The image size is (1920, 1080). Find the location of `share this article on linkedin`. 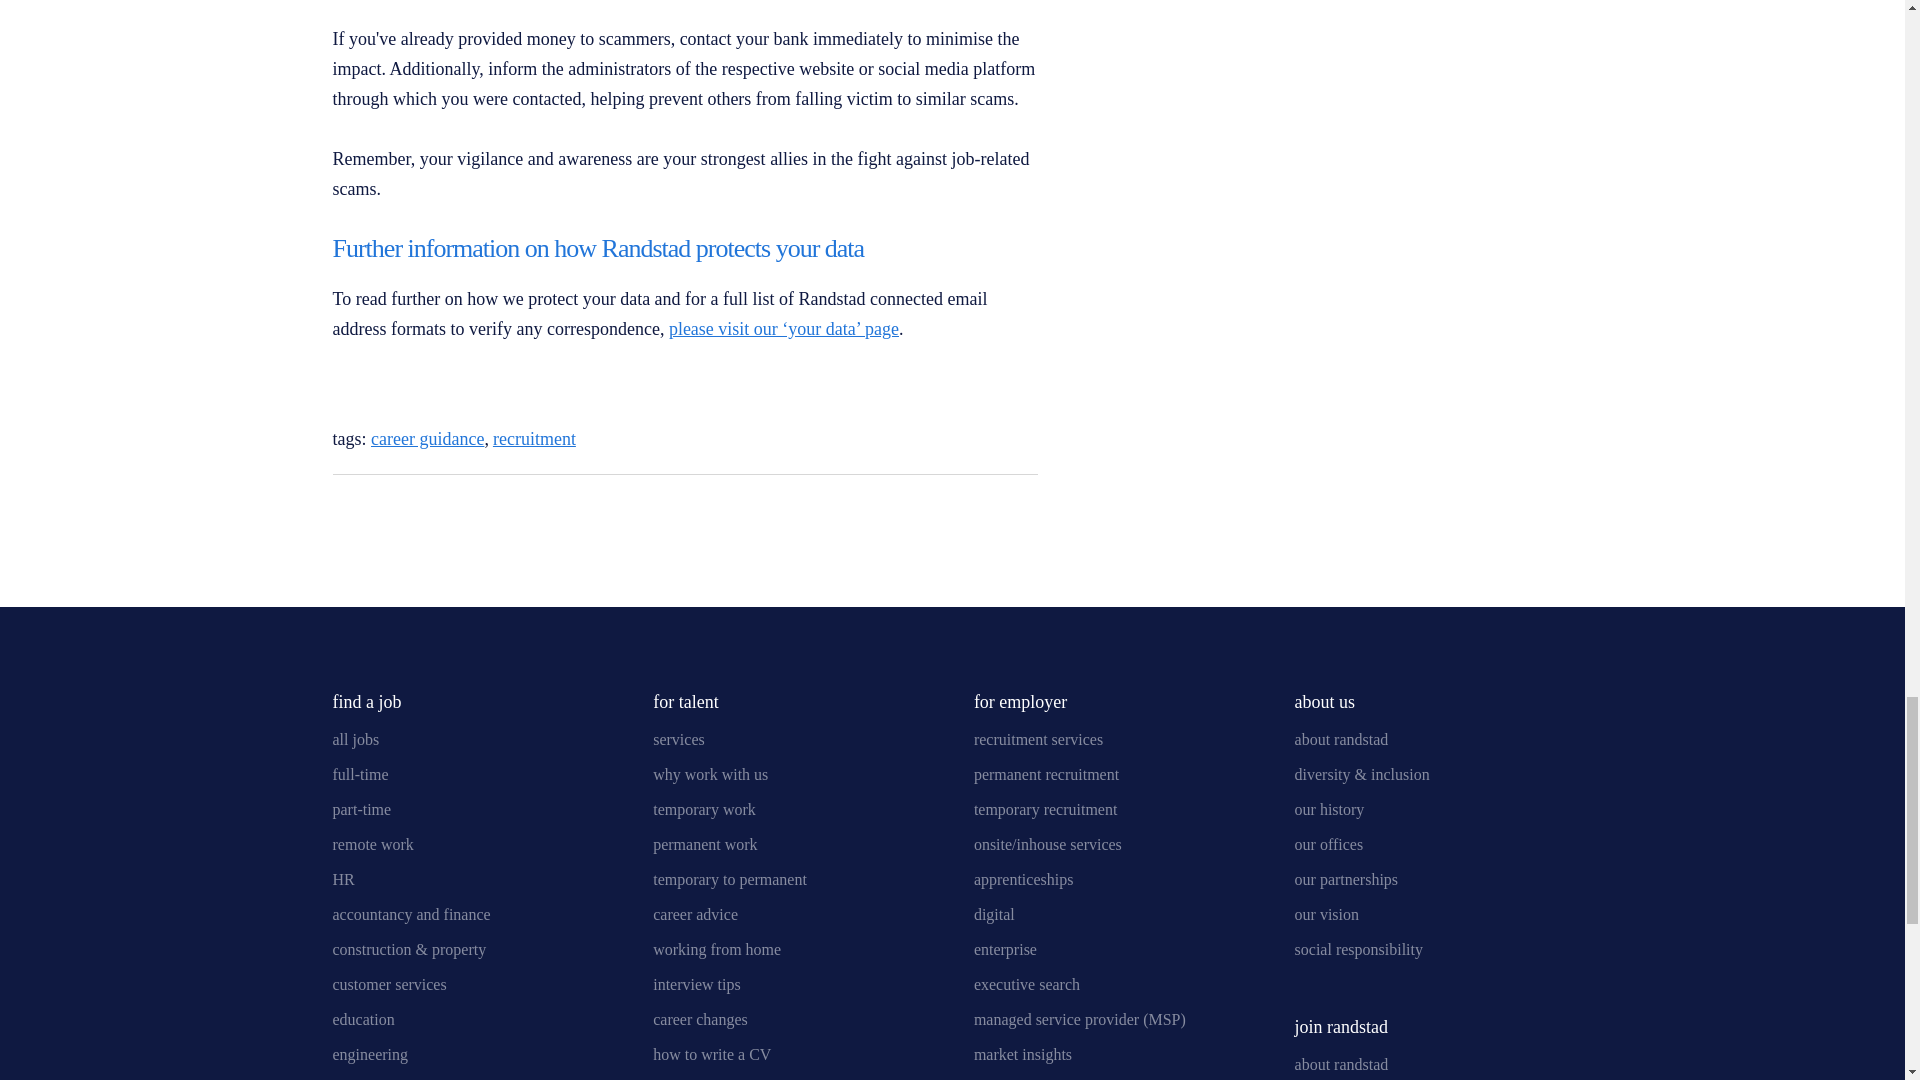

share this article on linkedin is located at coordinates (918, 510).